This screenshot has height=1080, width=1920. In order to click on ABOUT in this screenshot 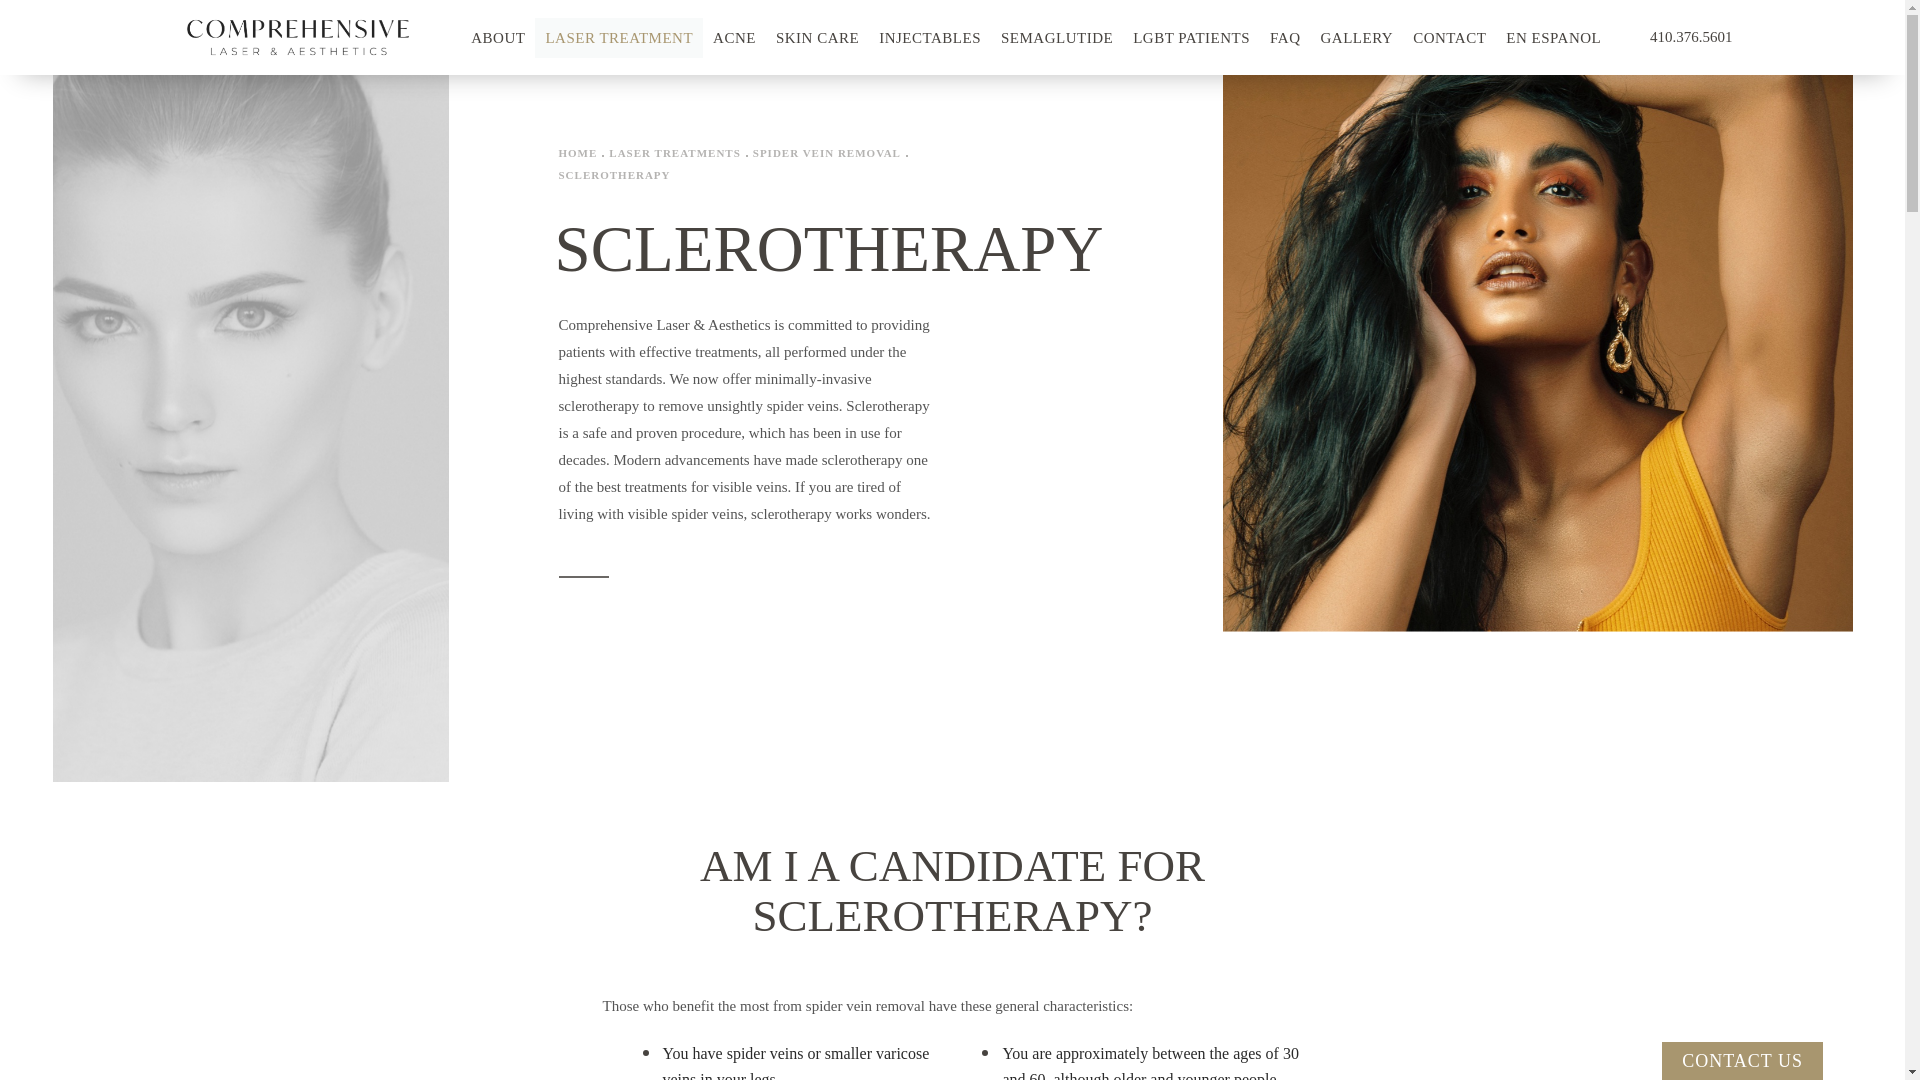, I will do `click(498, 38)`.